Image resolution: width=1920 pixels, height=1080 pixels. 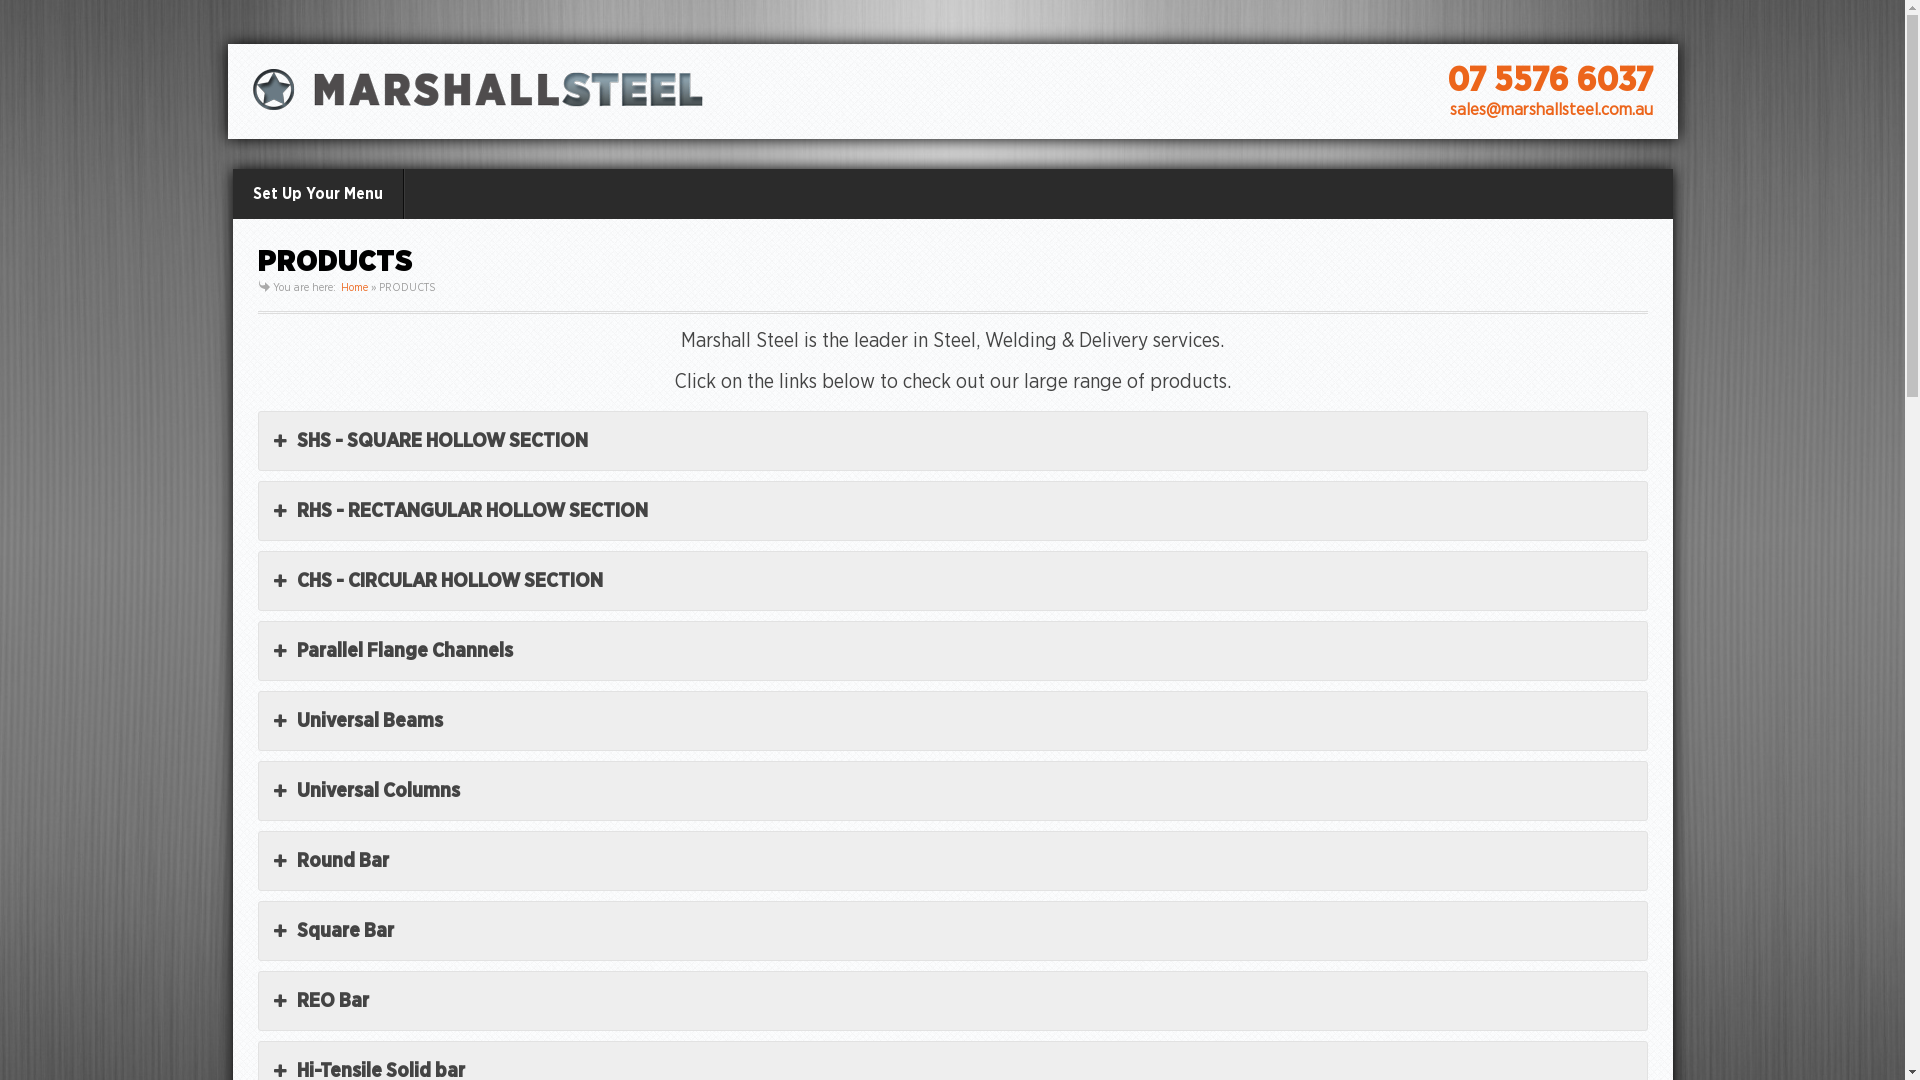 I want to click on Round Bar, so click(x=952, y=861).